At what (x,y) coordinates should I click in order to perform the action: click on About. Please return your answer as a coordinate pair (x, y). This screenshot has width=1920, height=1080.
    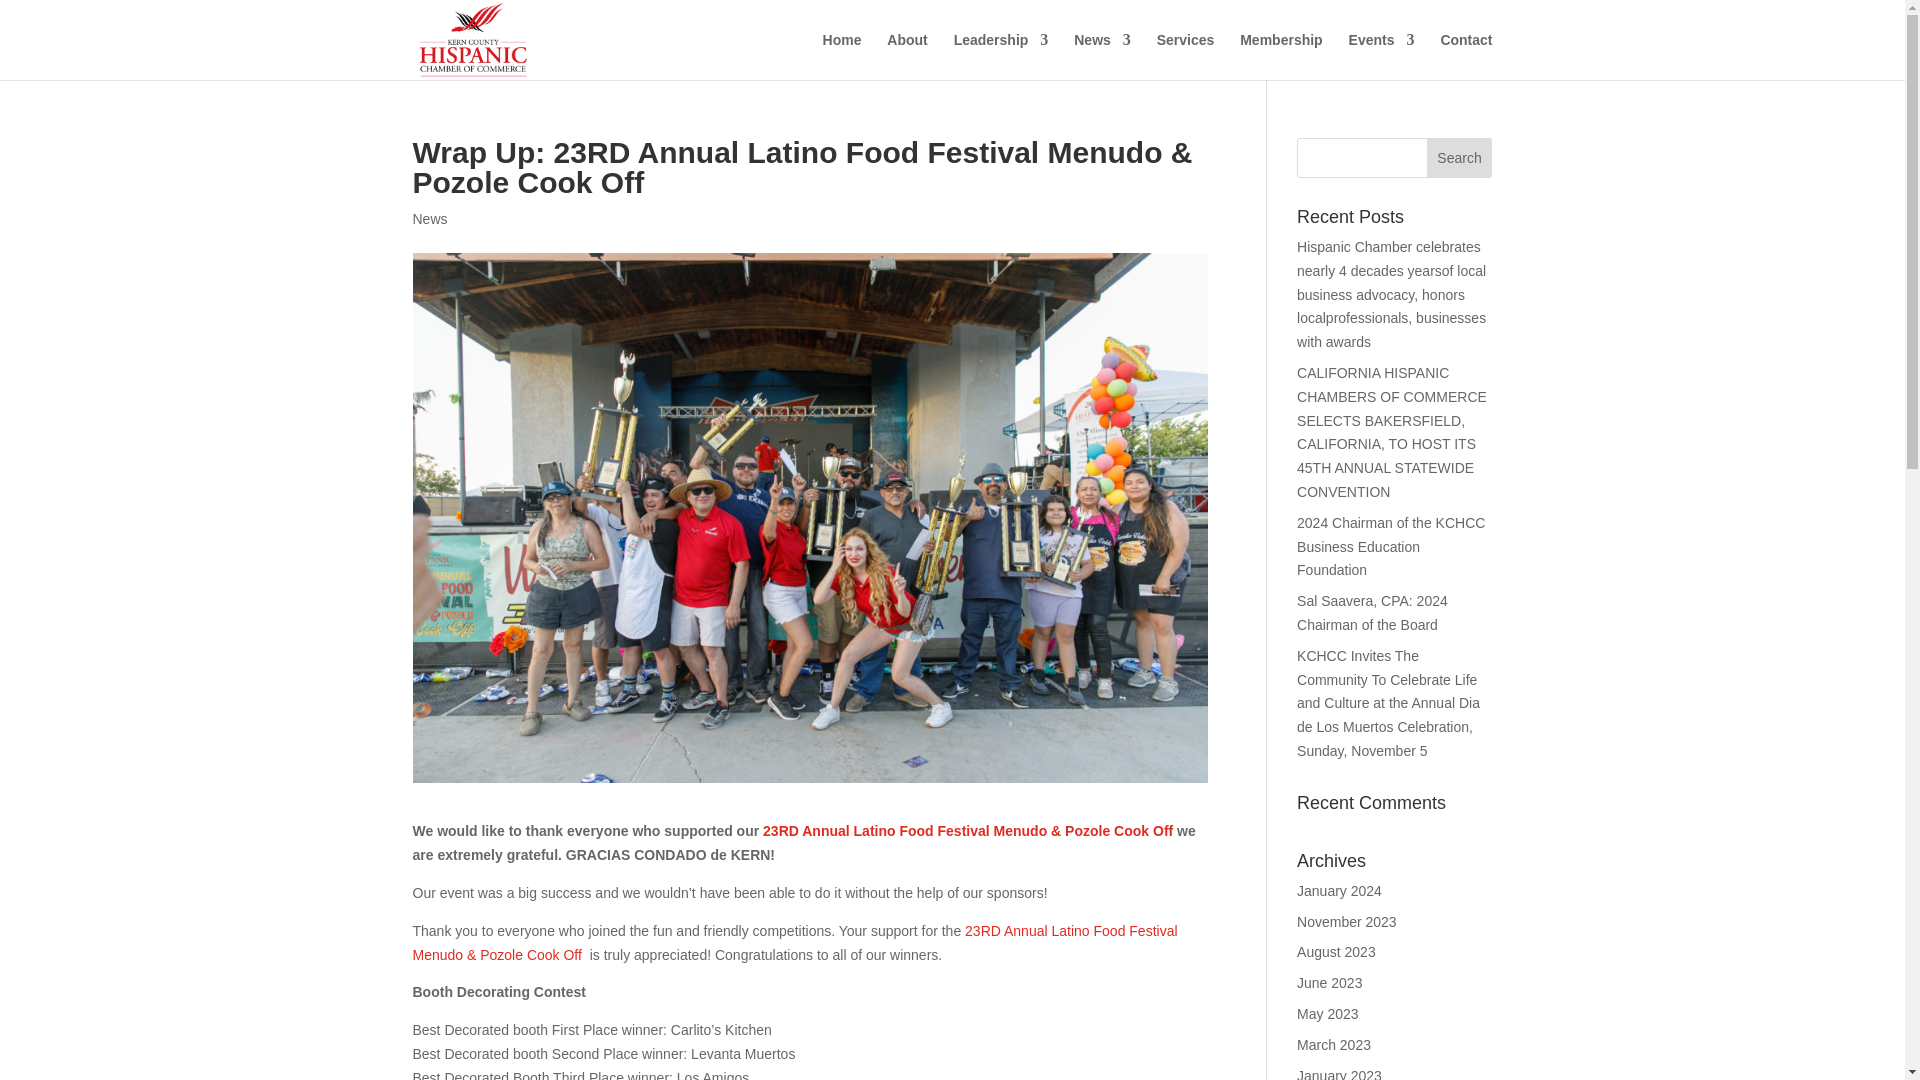
    Looking at the image, I should click on (907, 56).